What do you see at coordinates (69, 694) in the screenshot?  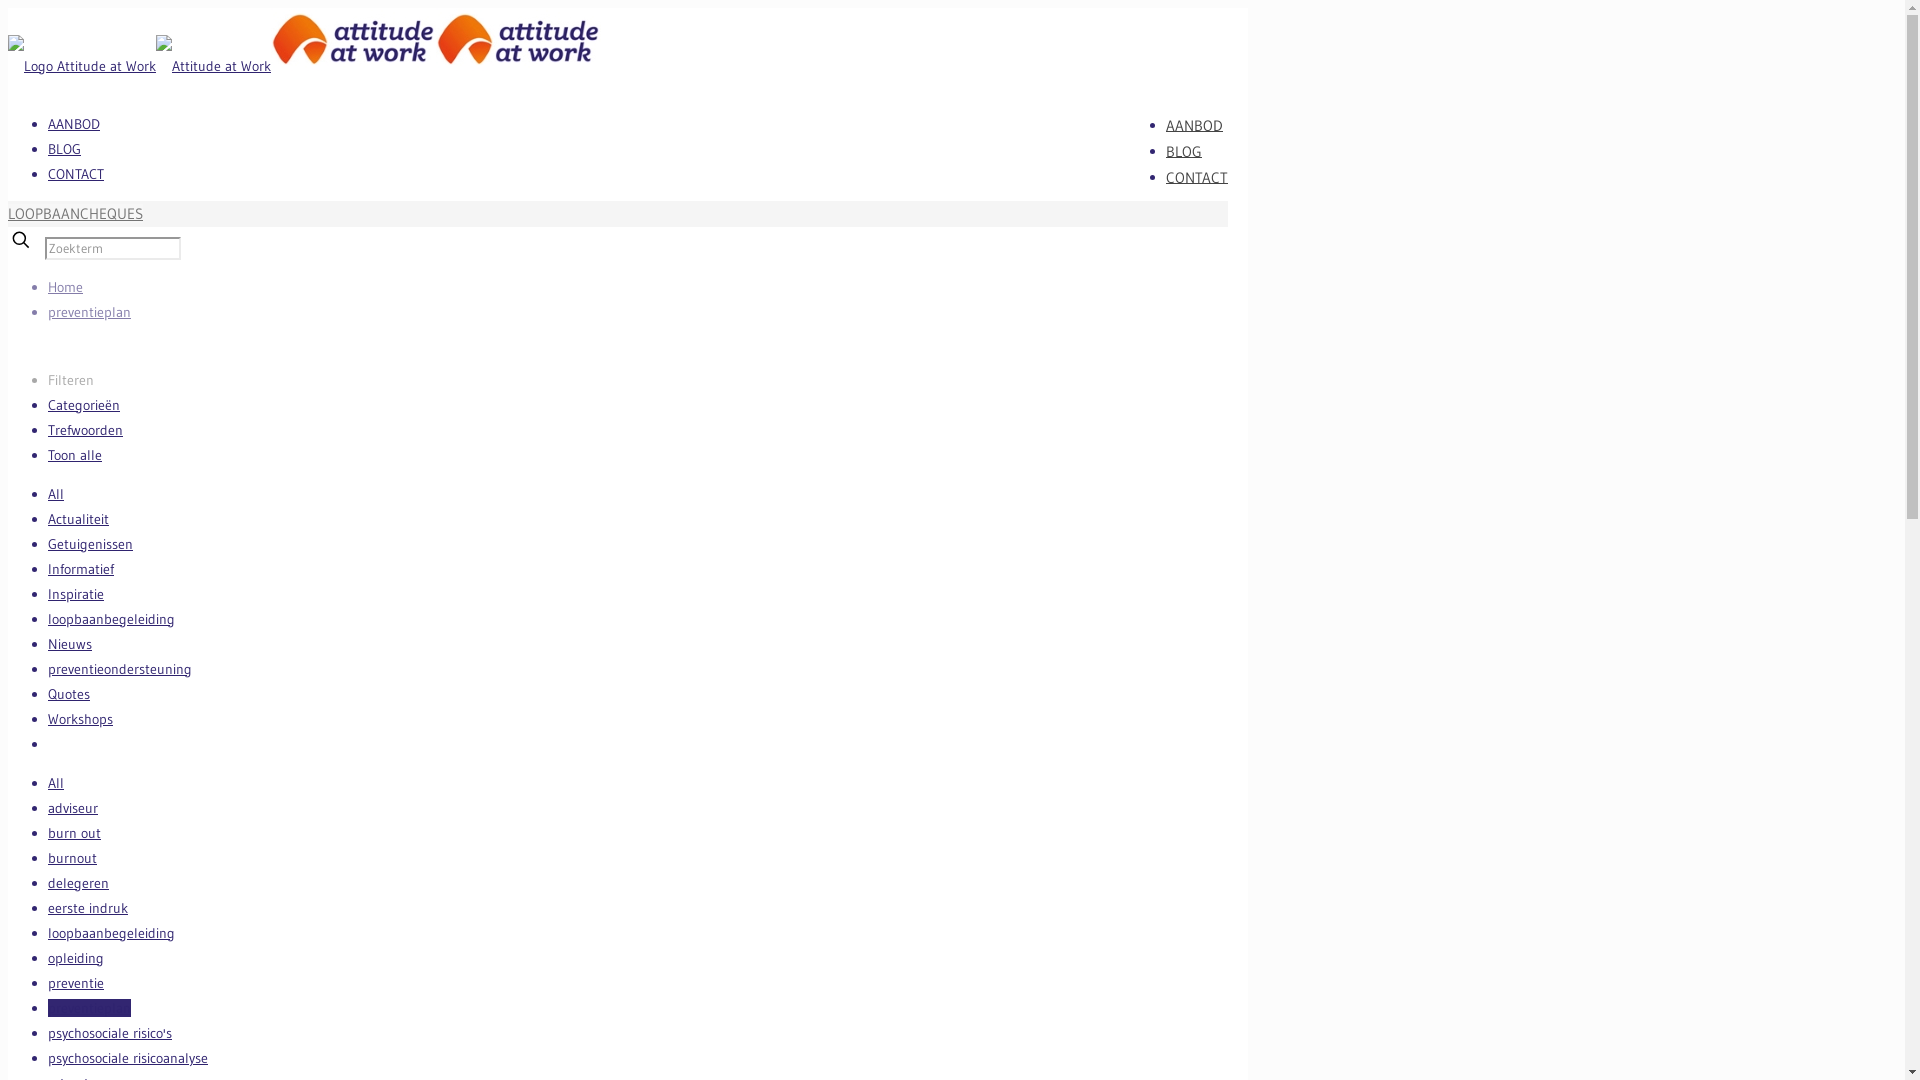 I see `Quotes` at bounding box center [69, 694].